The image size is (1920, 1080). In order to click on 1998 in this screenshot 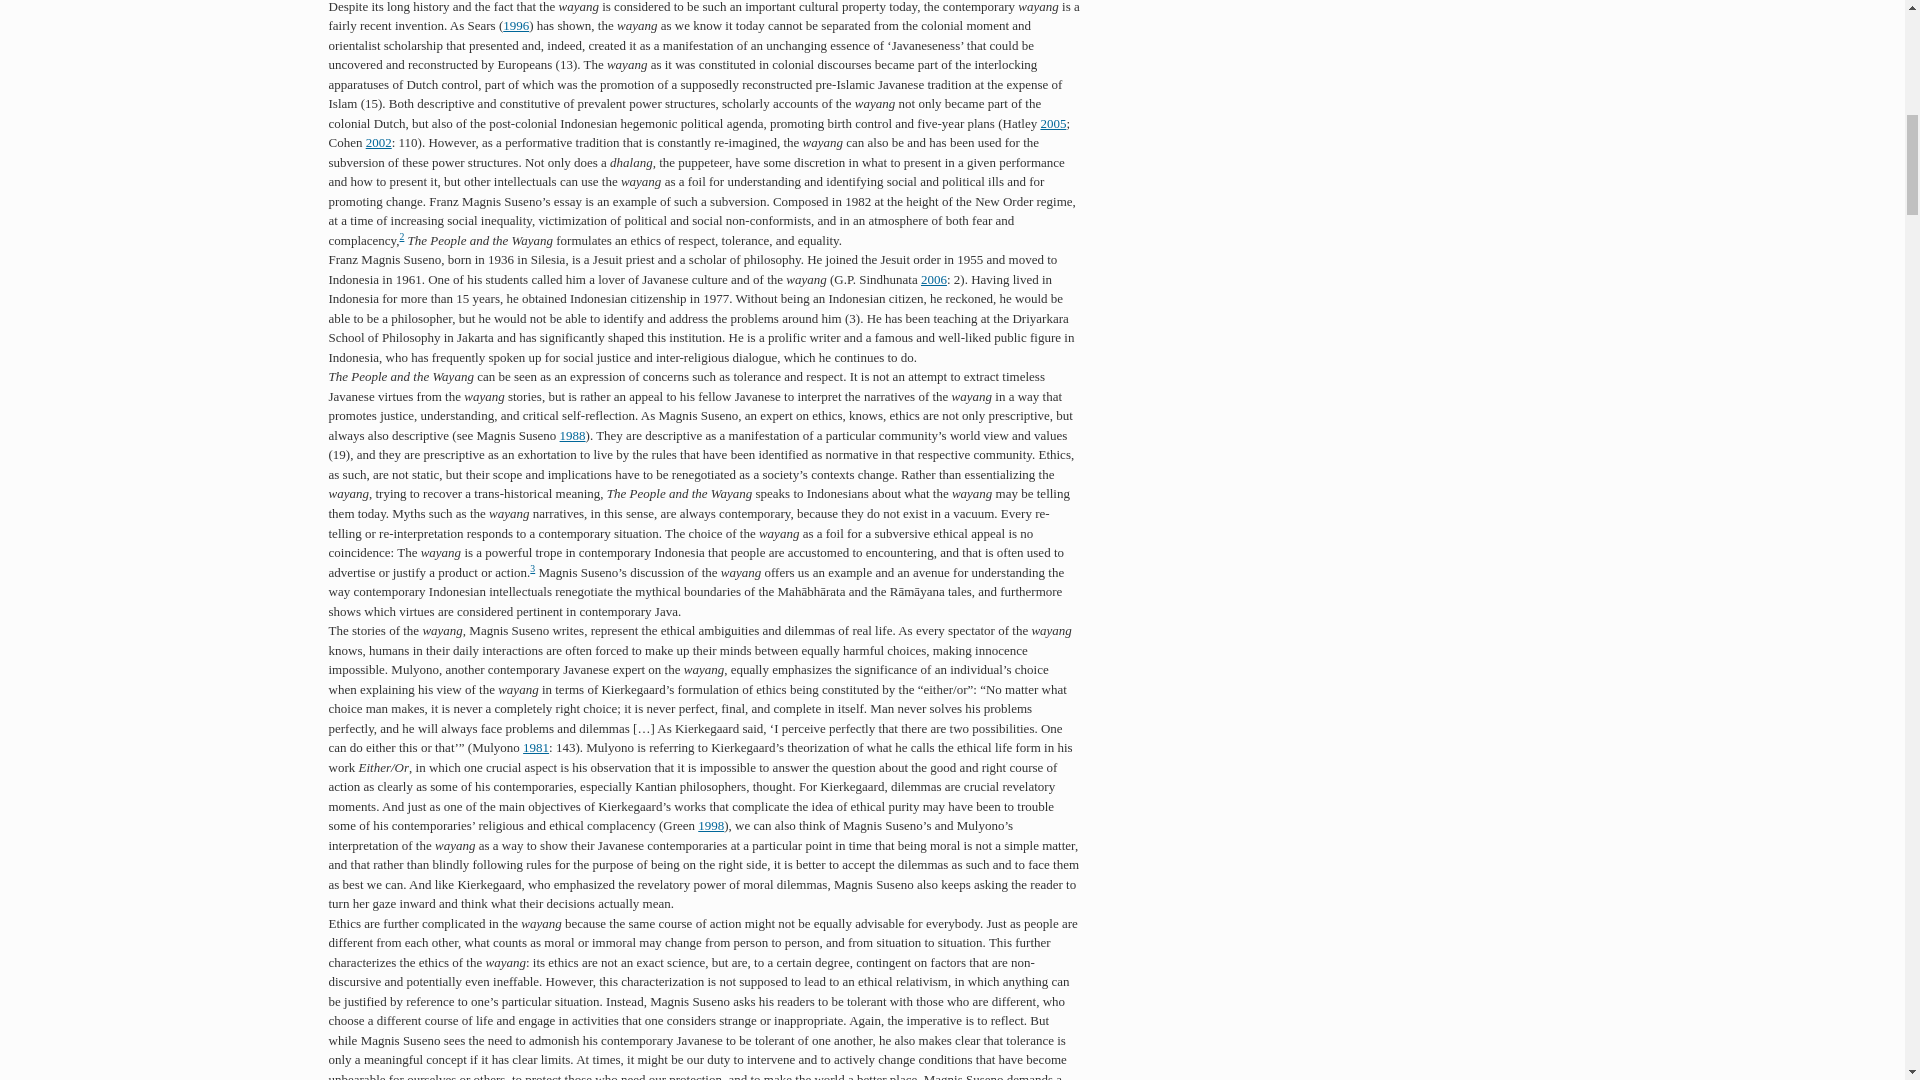, I will do `click(710, 824)`.